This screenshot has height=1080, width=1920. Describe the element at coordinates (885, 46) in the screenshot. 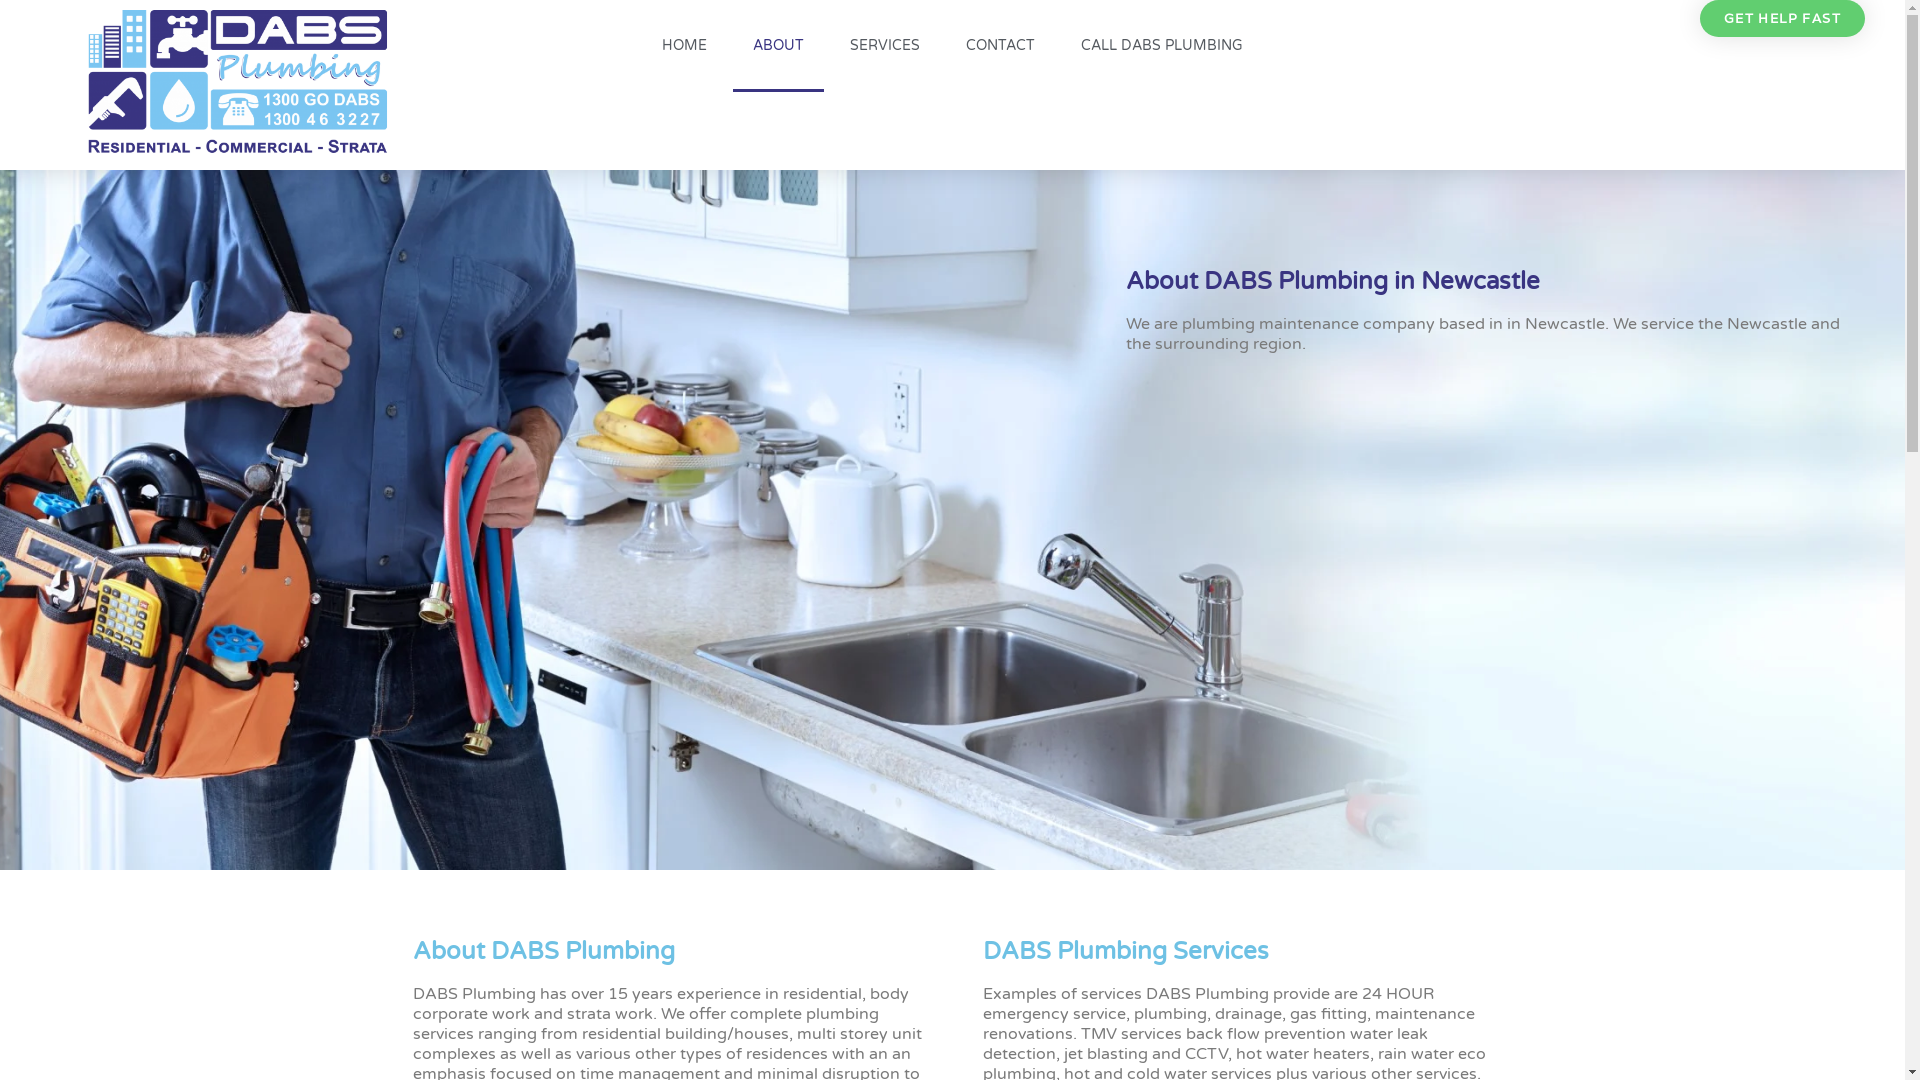

I see `SERVICES` at that location.